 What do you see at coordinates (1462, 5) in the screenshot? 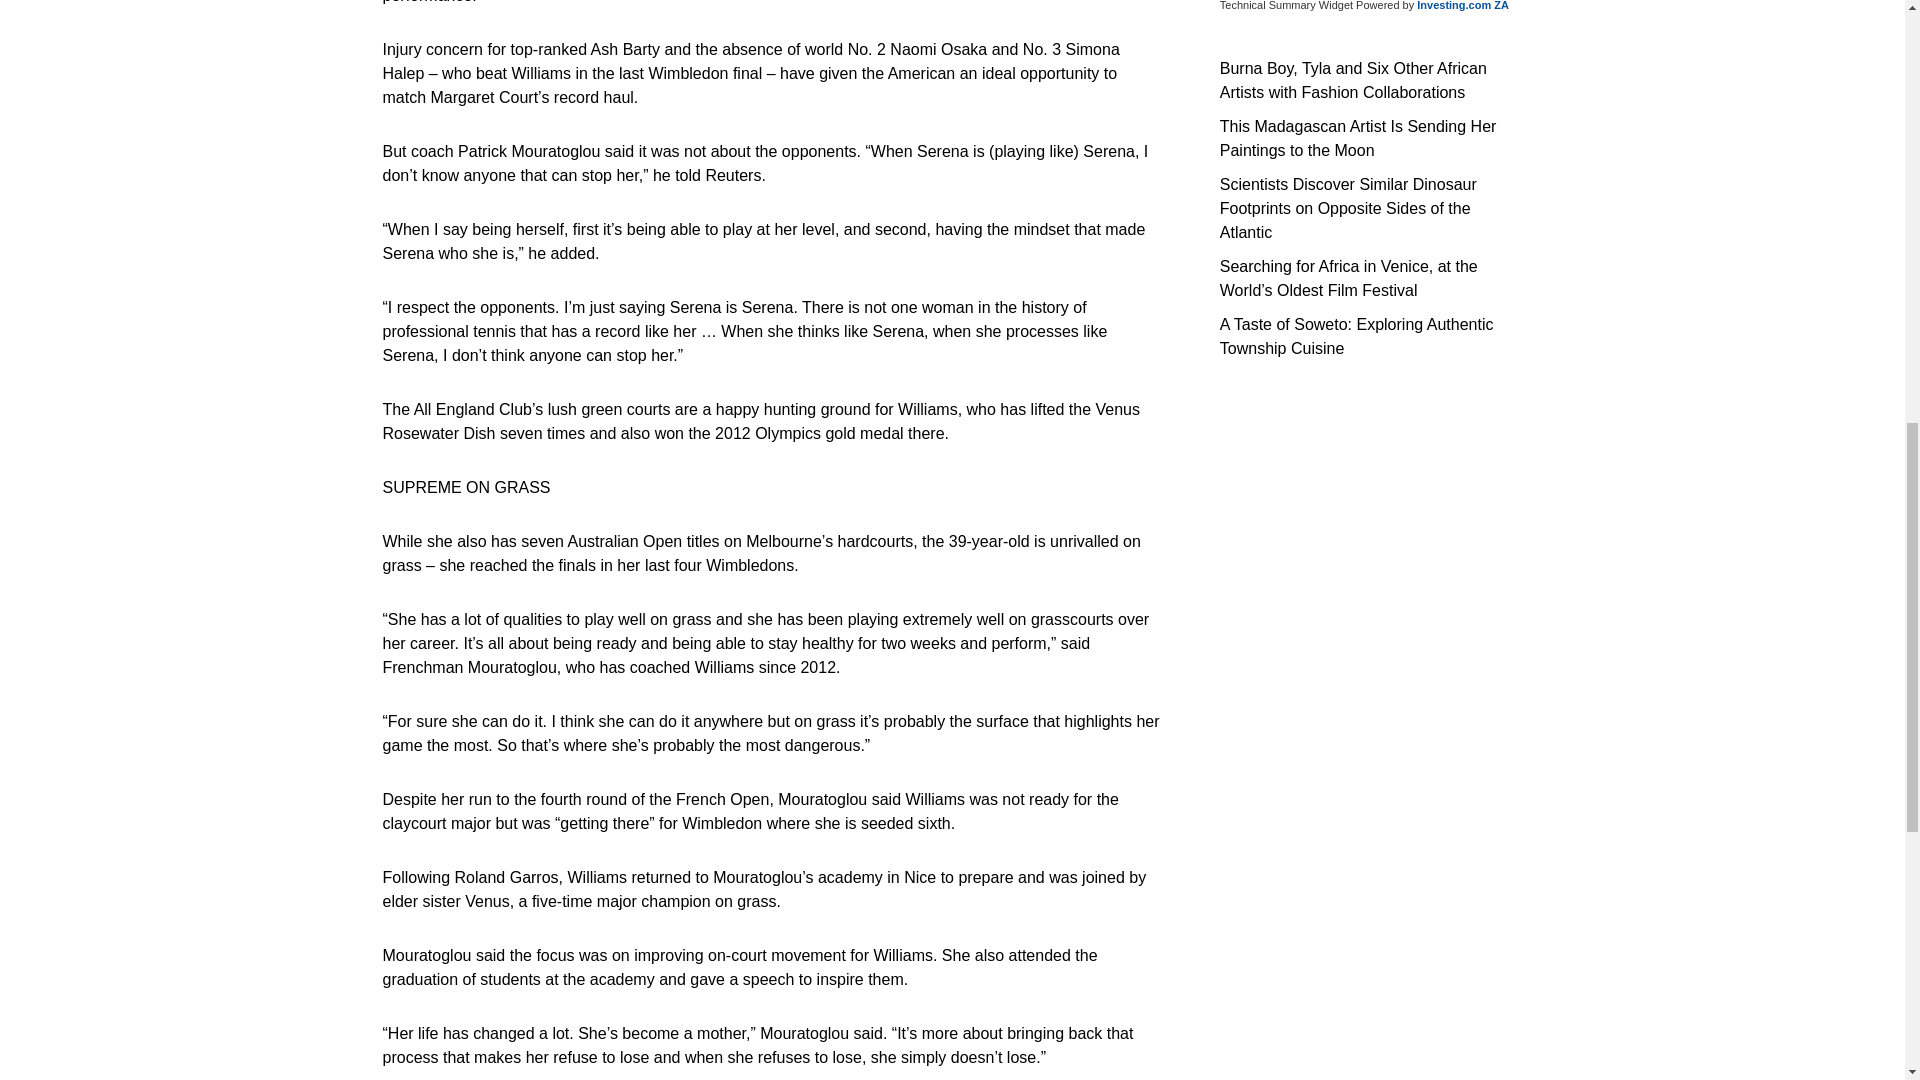
I see `Investing.com ZA` at bounding box center [1462, 5].